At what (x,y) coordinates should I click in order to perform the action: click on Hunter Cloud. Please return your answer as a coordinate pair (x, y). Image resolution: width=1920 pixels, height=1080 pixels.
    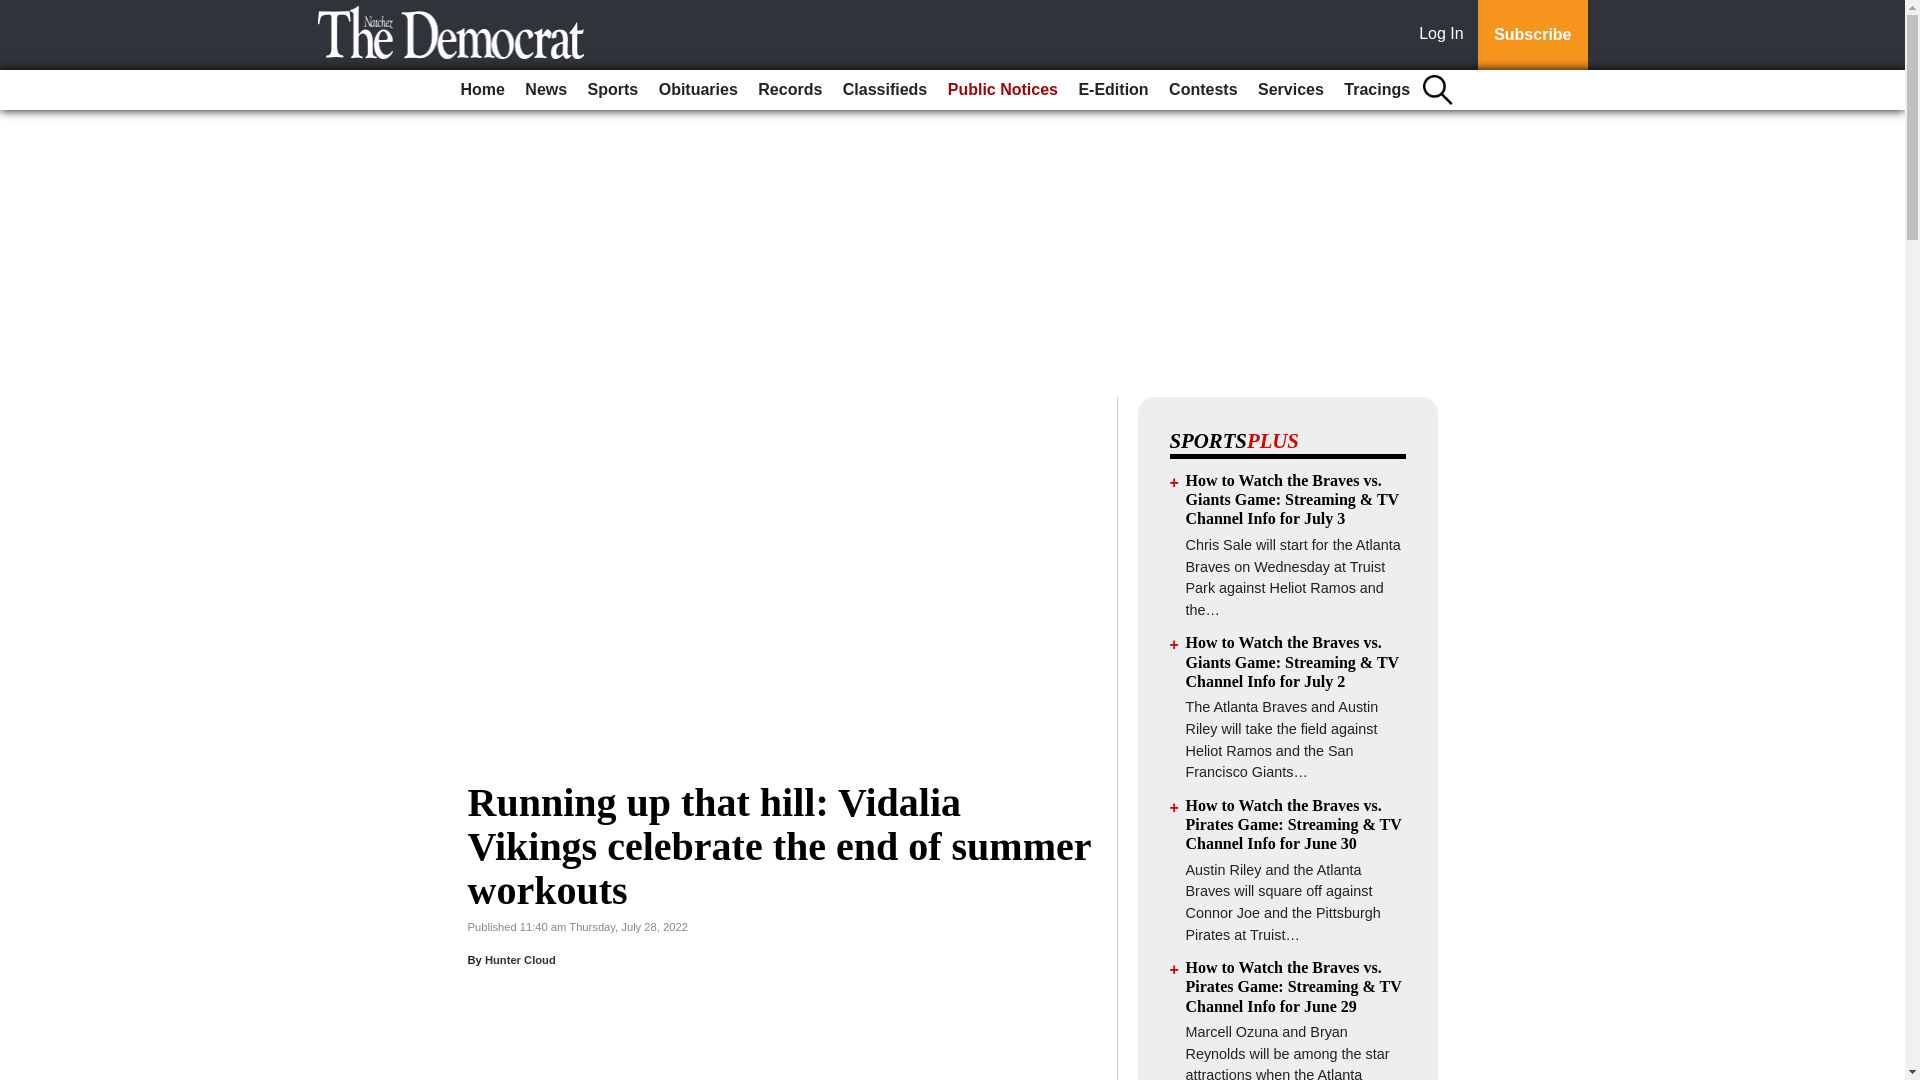
    Looking at the image, I should click on (520, 959).